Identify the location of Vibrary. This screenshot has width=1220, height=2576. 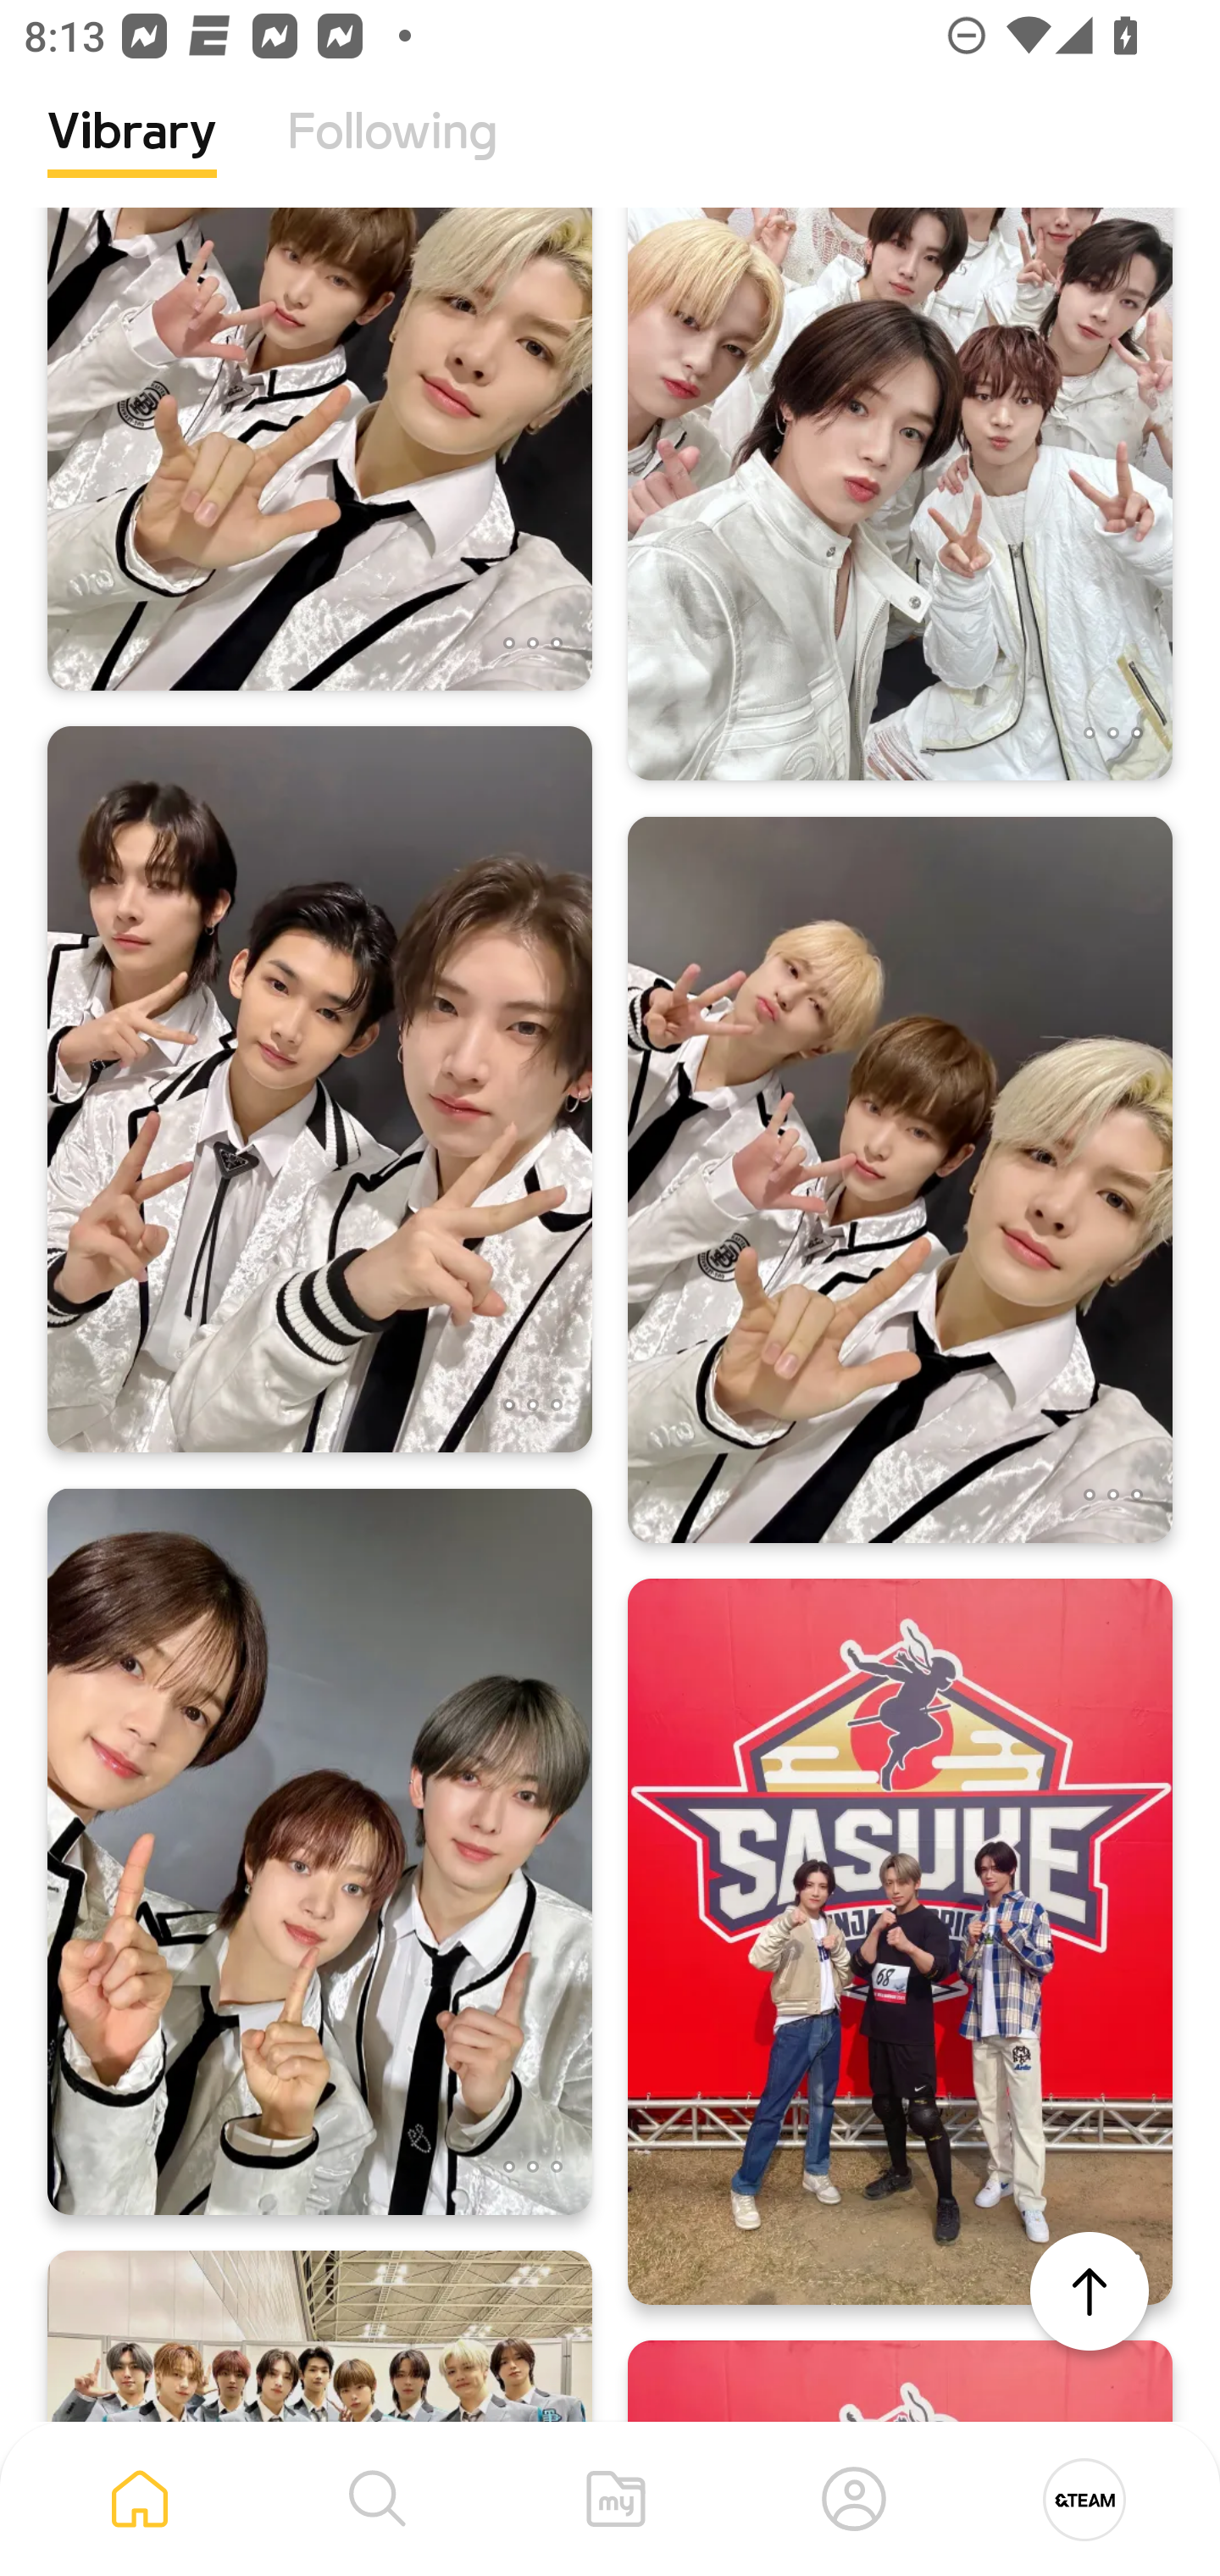
(132, 157).